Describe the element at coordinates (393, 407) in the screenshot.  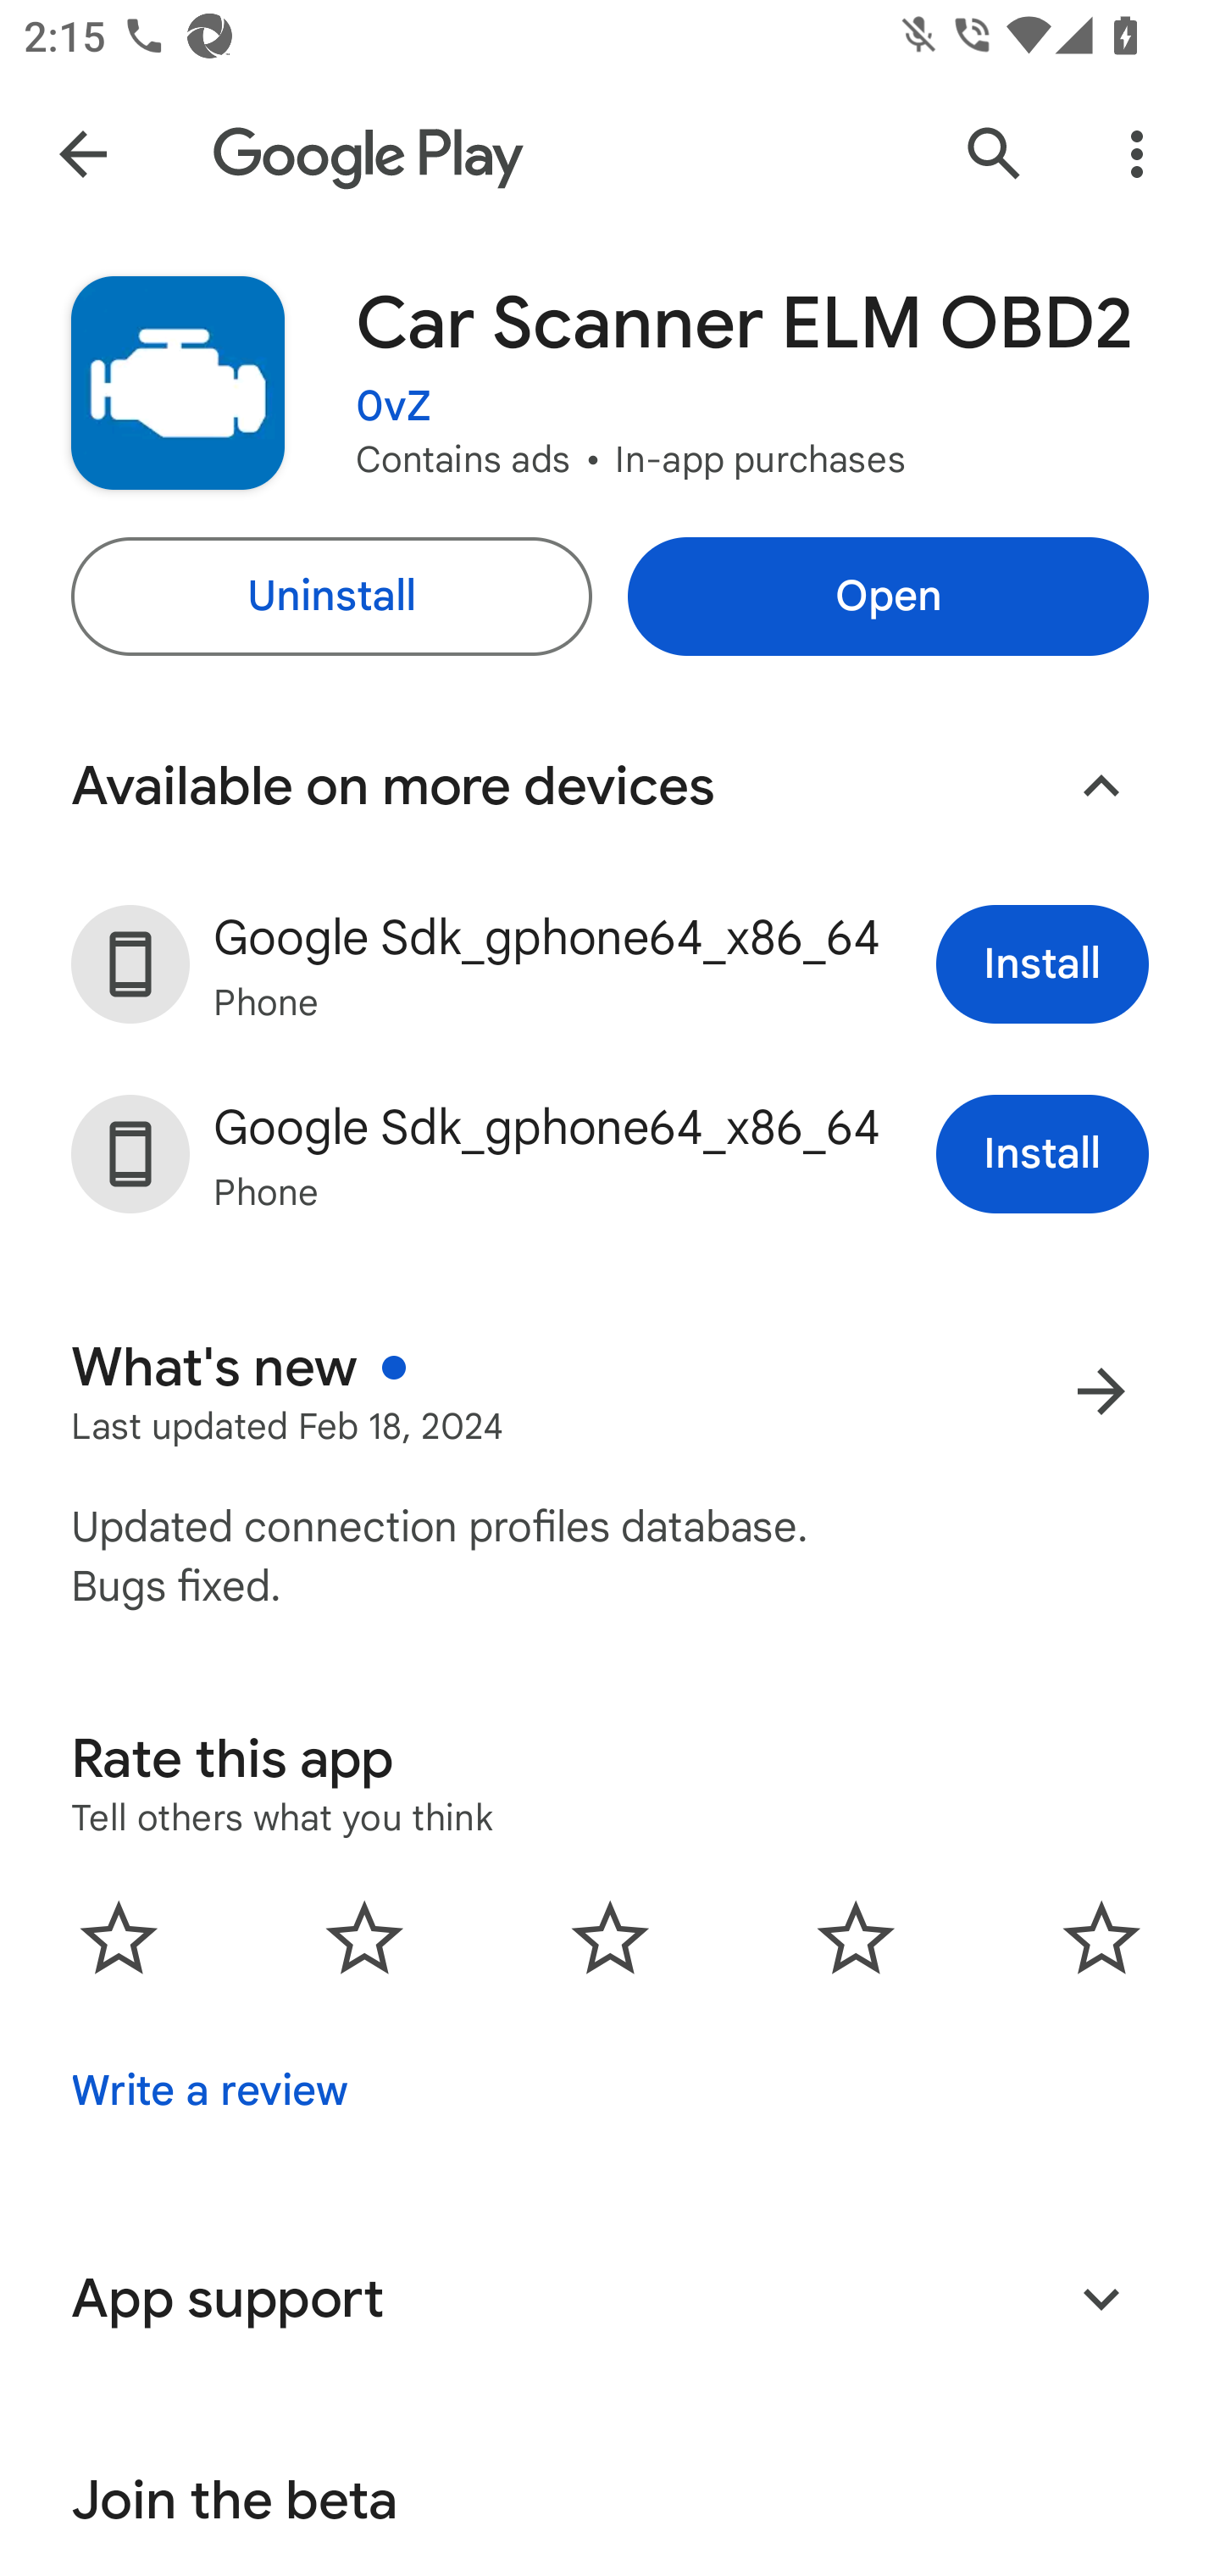
I see `0vZ` at that location.